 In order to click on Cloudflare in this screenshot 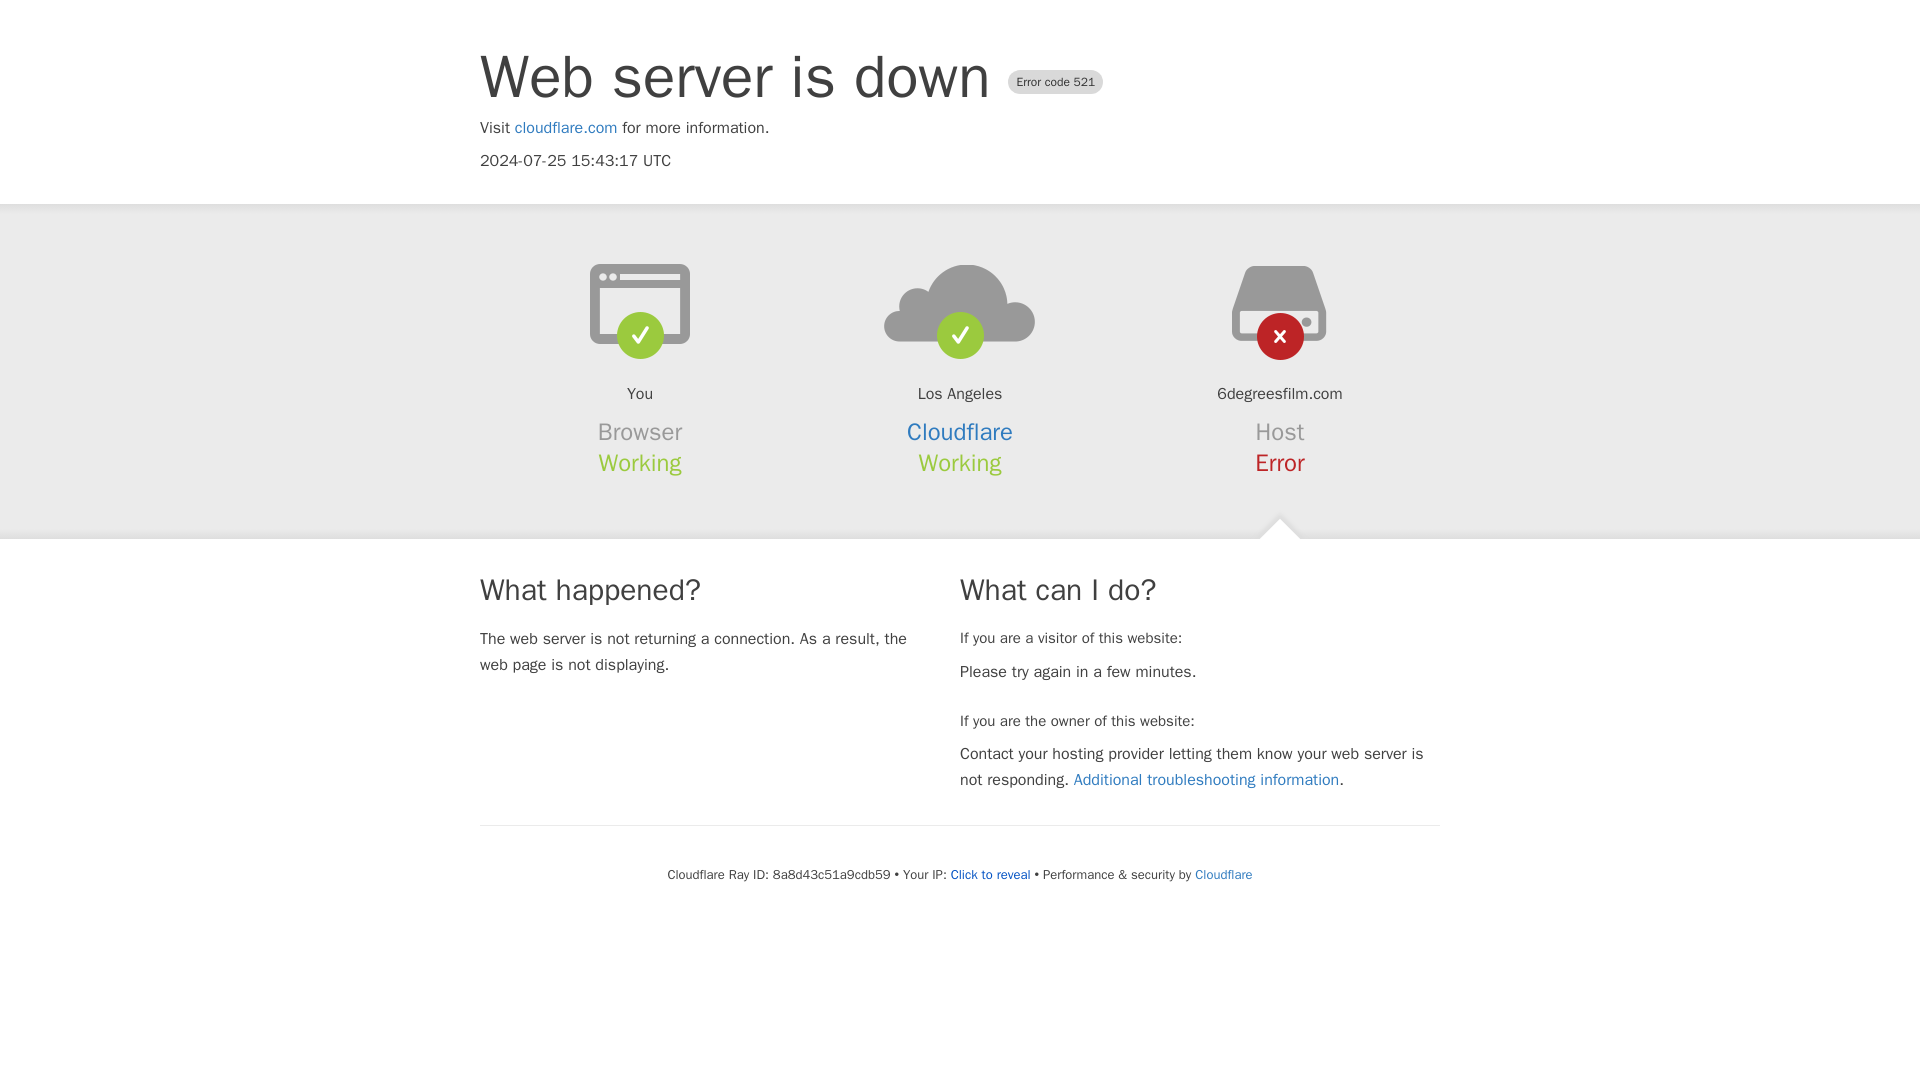, I will do `click(960, 432)`.